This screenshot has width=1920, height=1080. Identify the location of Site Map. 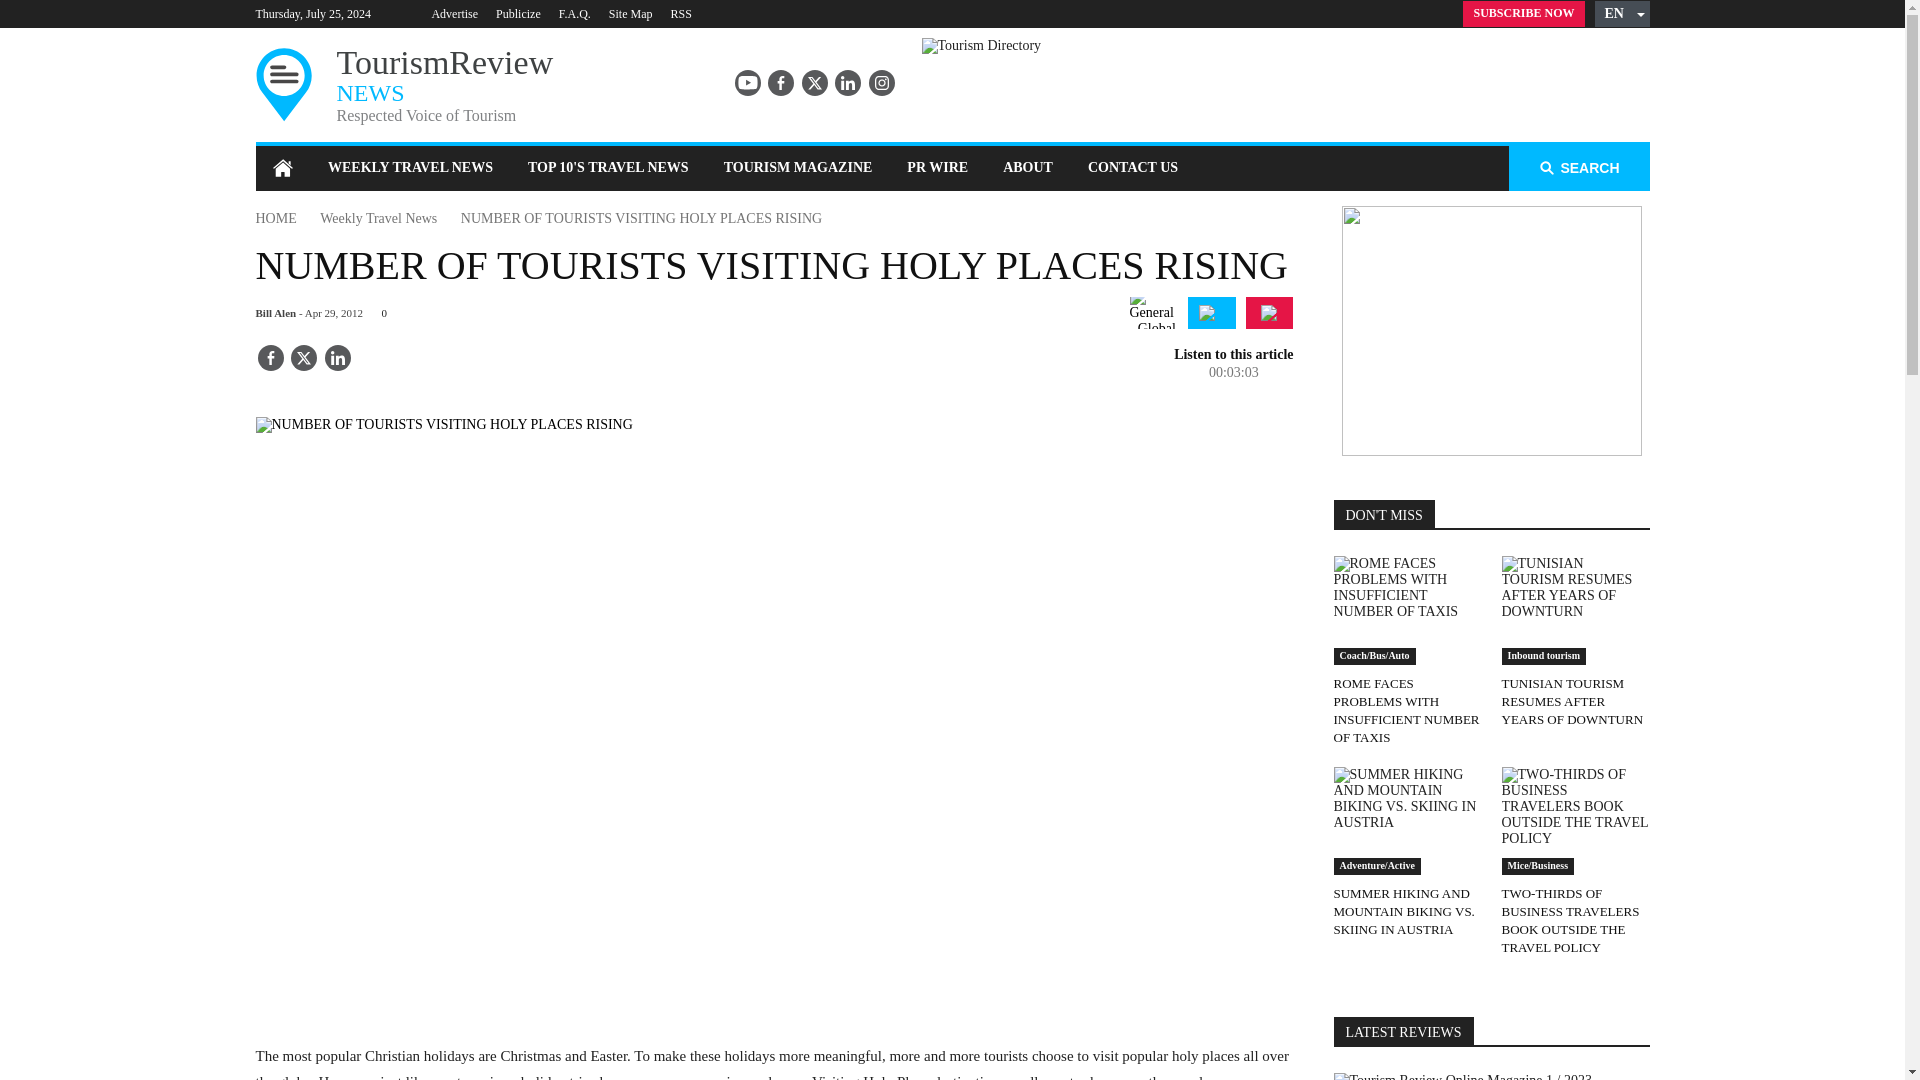
(1132, 168).